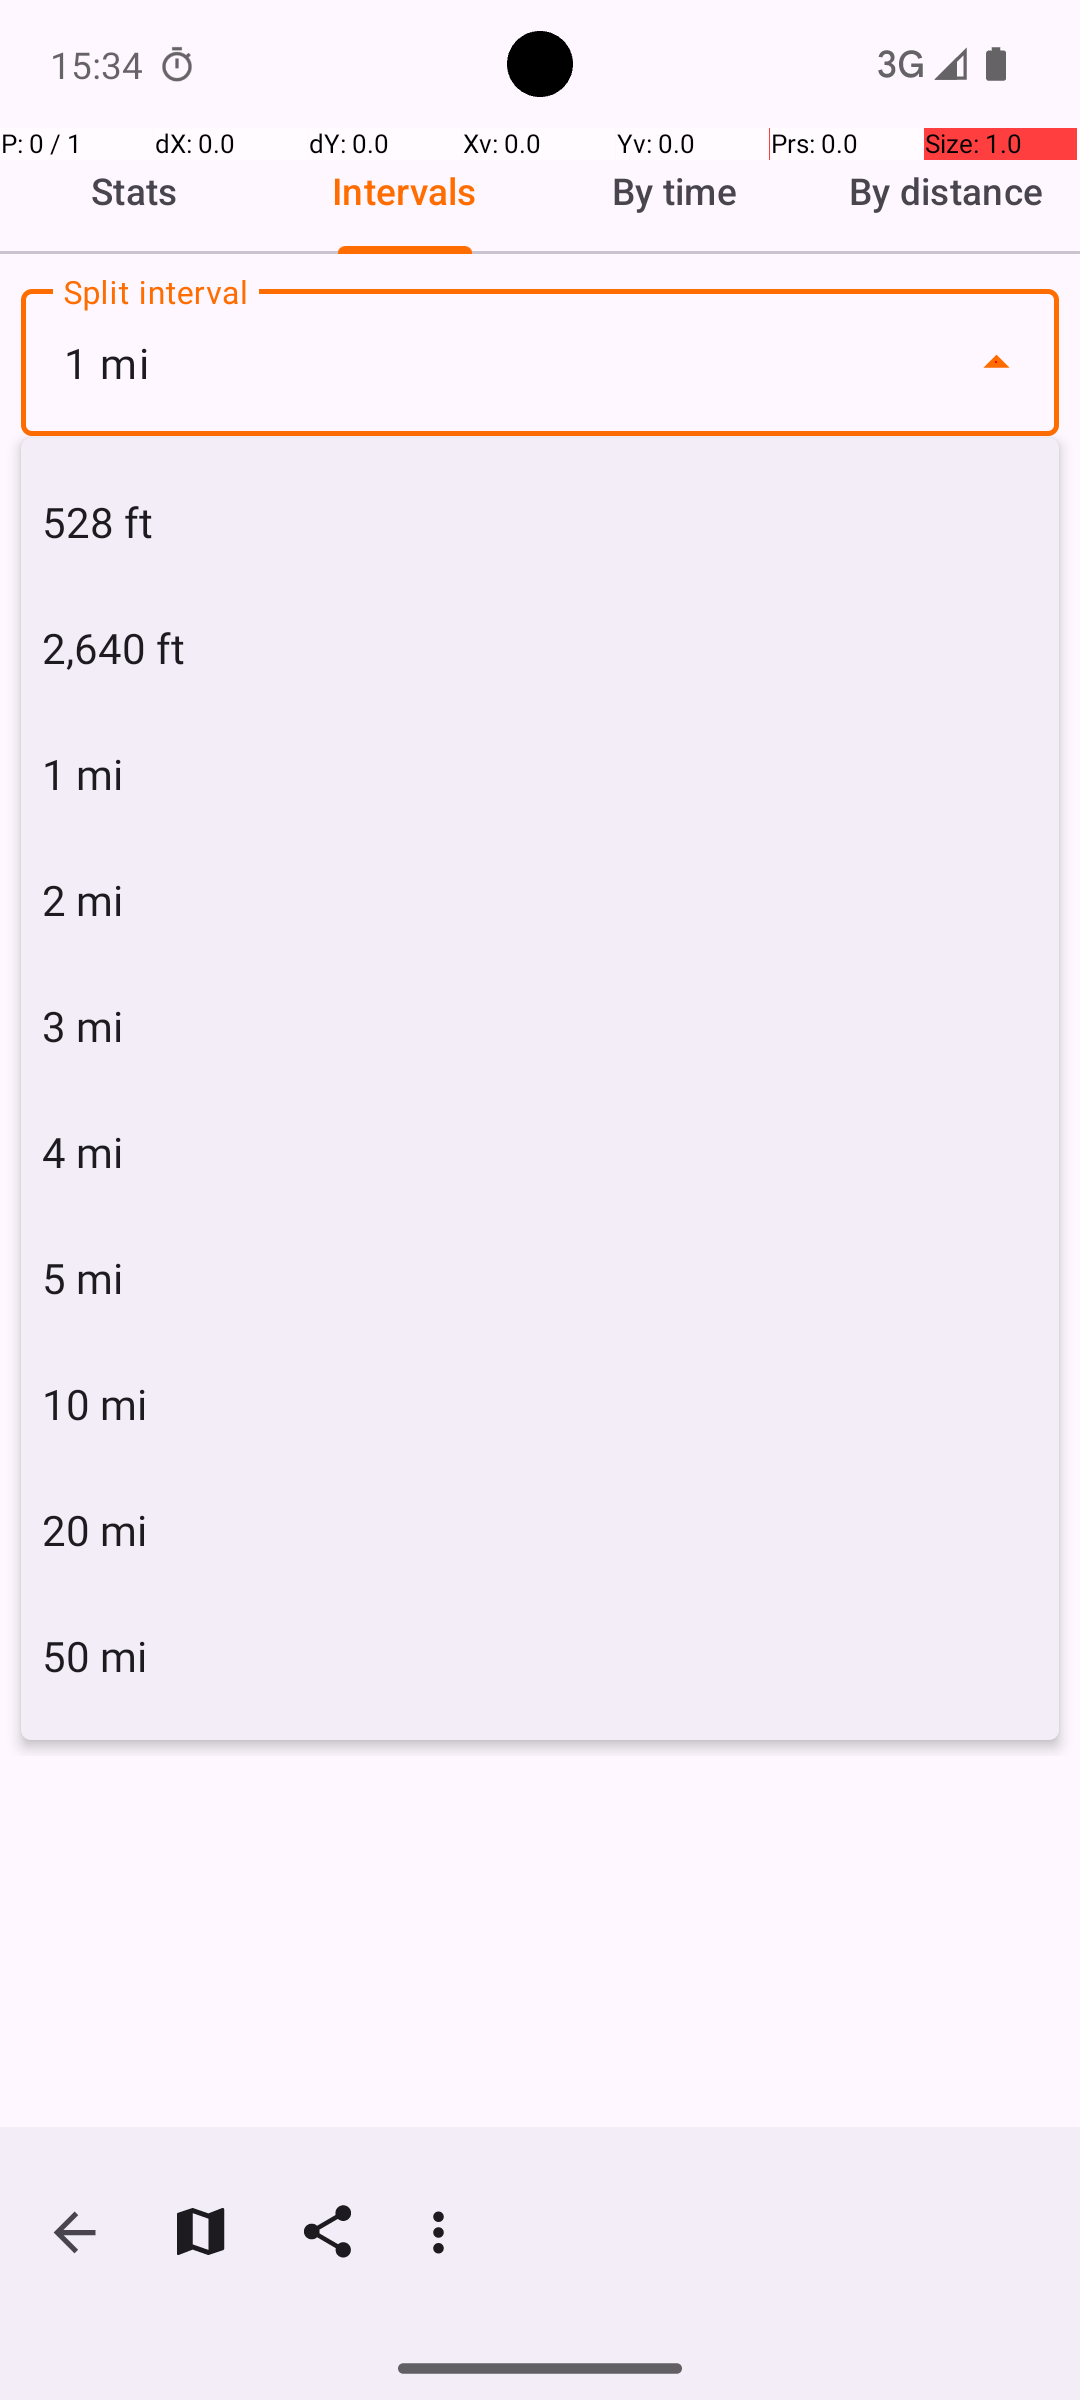 The image size is (1080, 2400). I want to click on 3 mi, so click(540, 1026).